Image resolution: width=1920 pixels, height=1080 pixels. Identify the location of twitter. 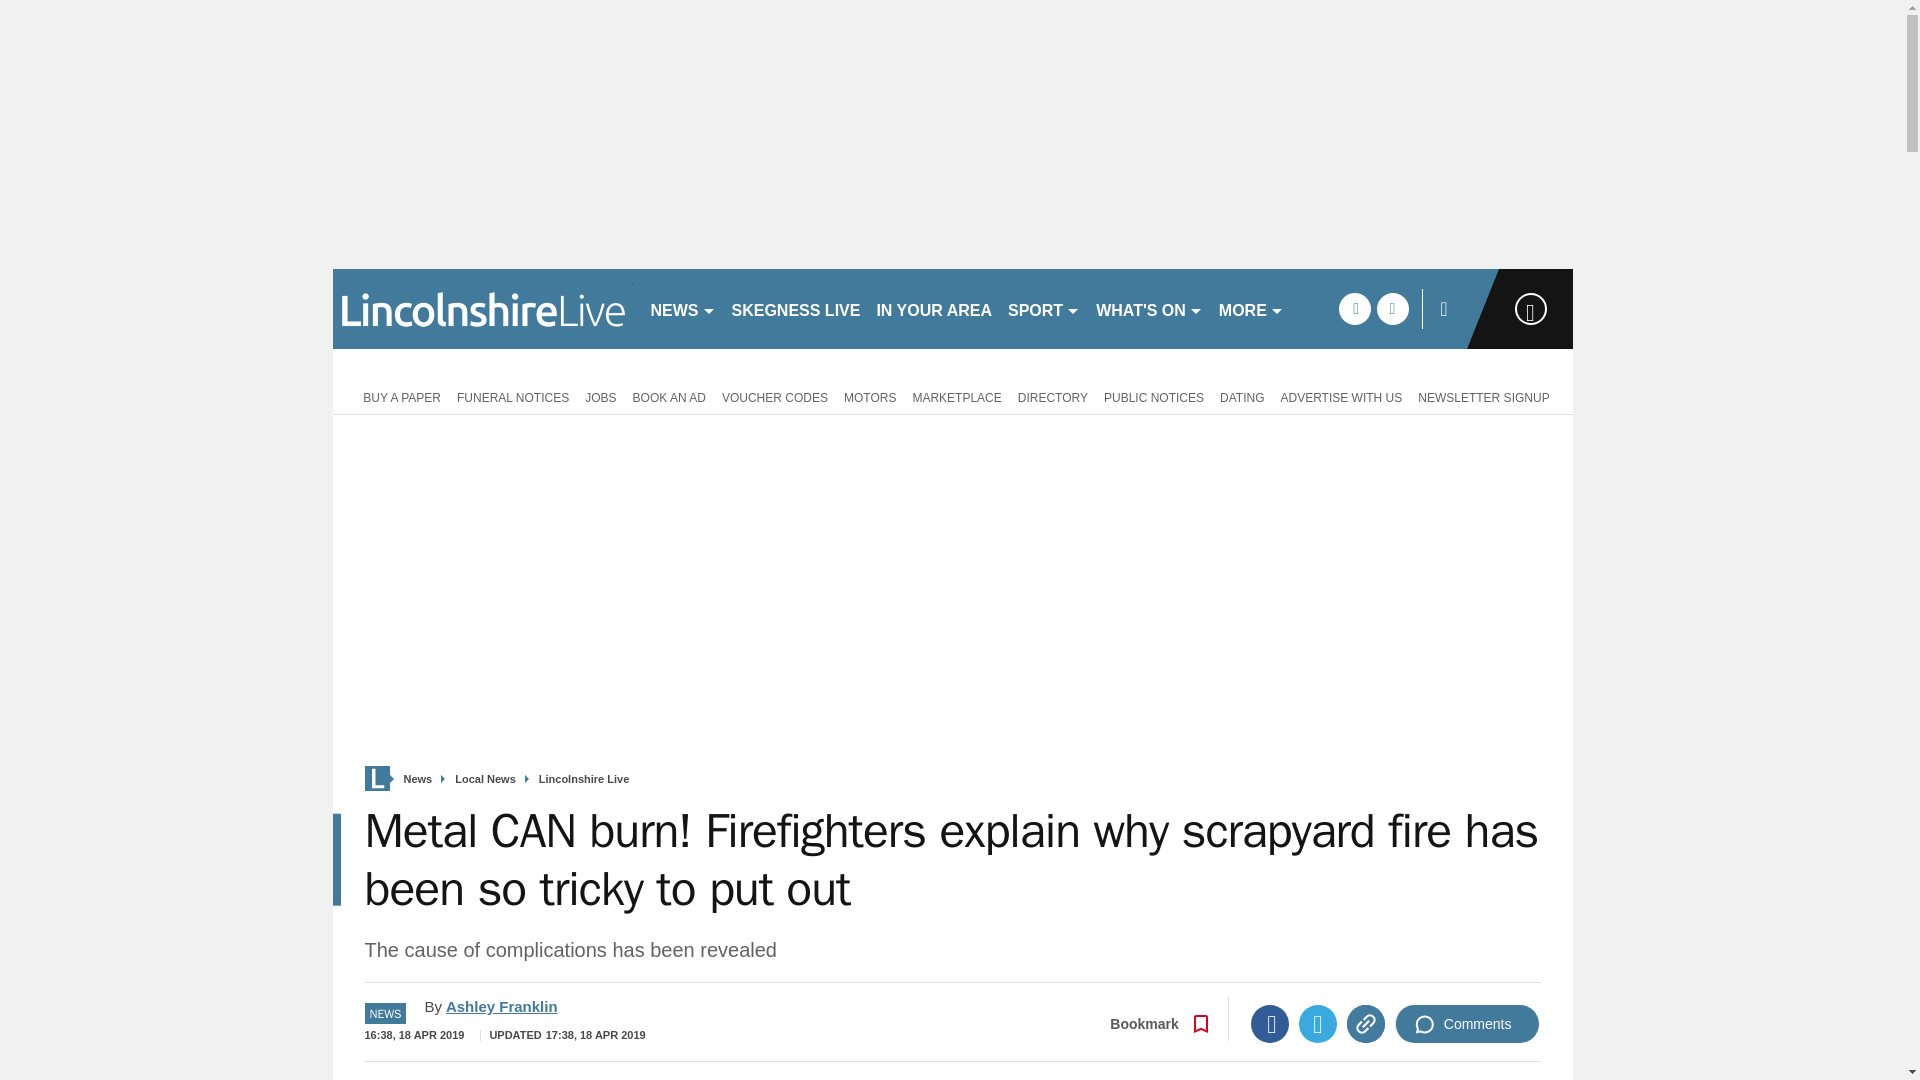
(1392, 308).